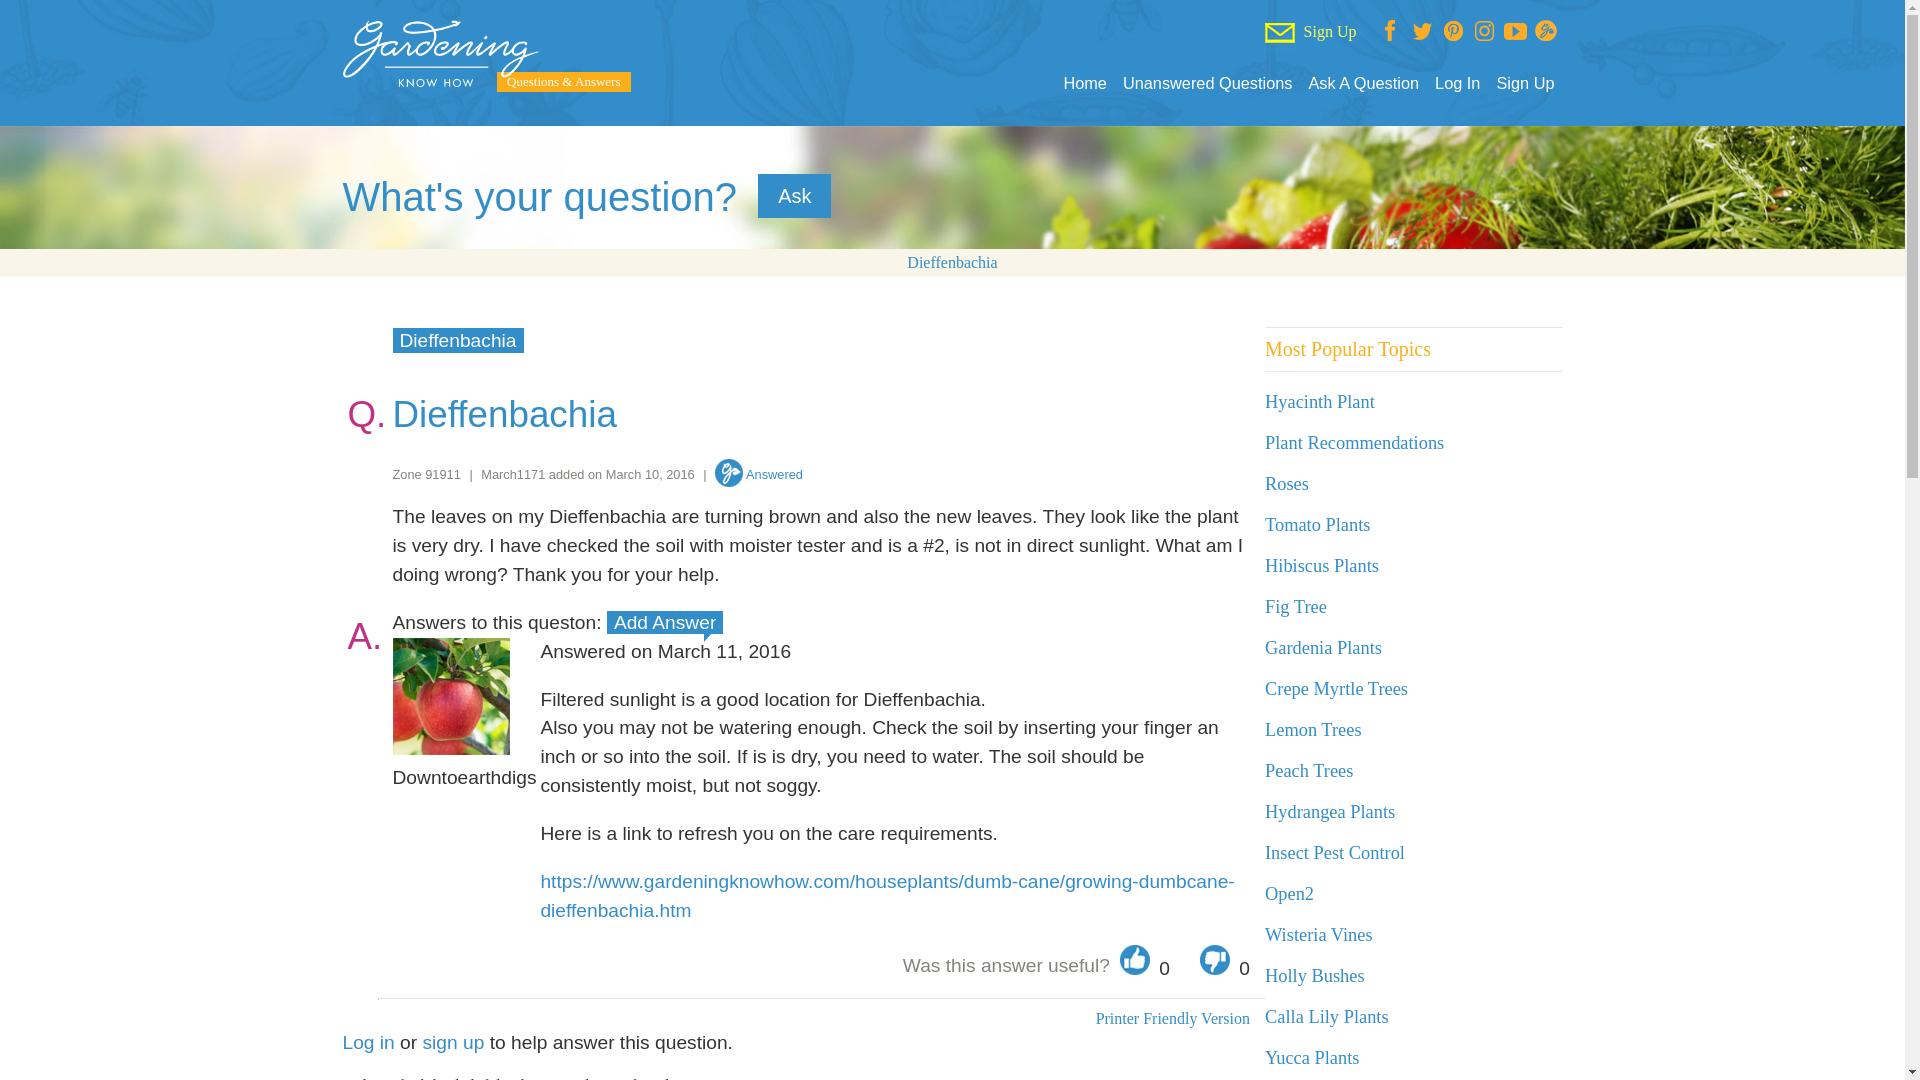 This screenshot has height=1080, width=1920. Describe the element at coordinates (1336, 688) in the screenshot. I see `Crepe Myrtle Trees` at that location.